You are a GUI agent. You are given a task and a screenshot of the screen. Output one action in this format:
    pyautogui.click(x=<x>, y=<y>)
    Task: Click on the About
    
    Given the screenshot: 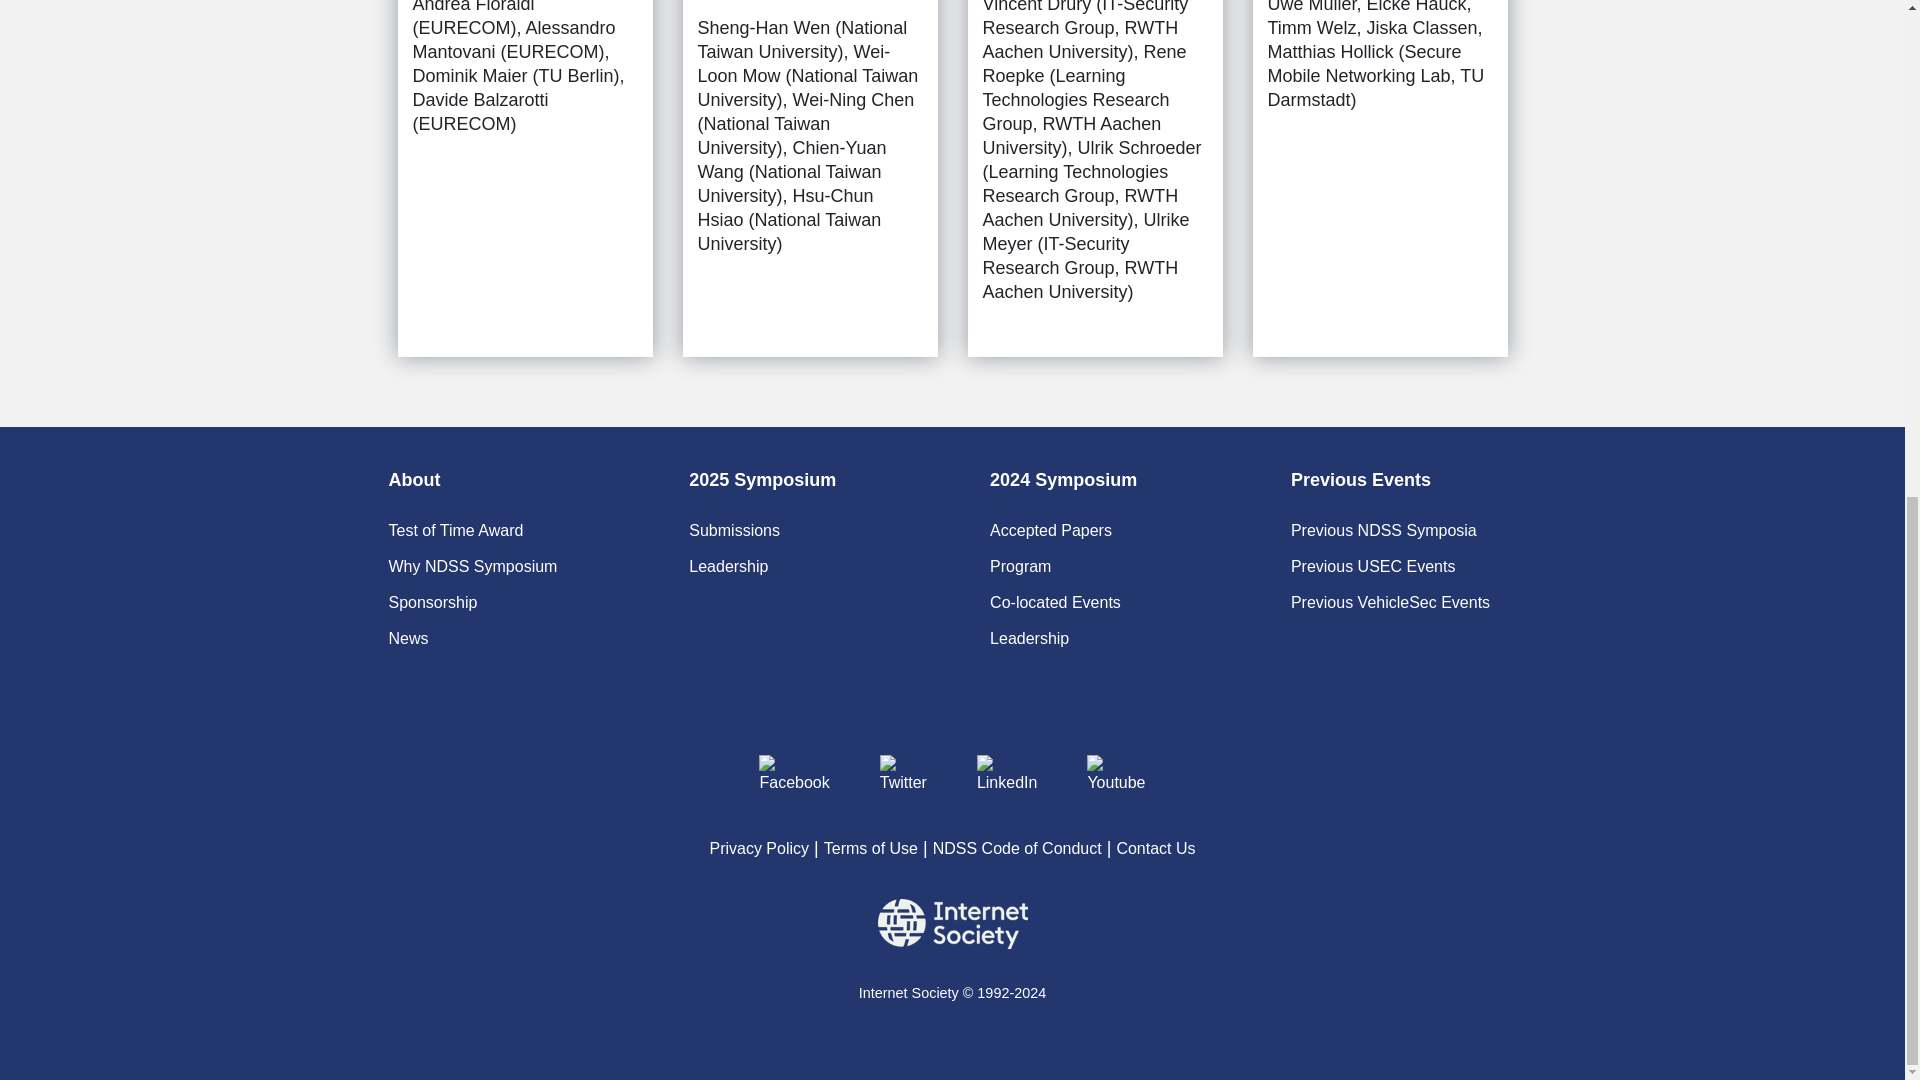 What is the action you would take?
    pyautogui.click(x=413, y=480)
    